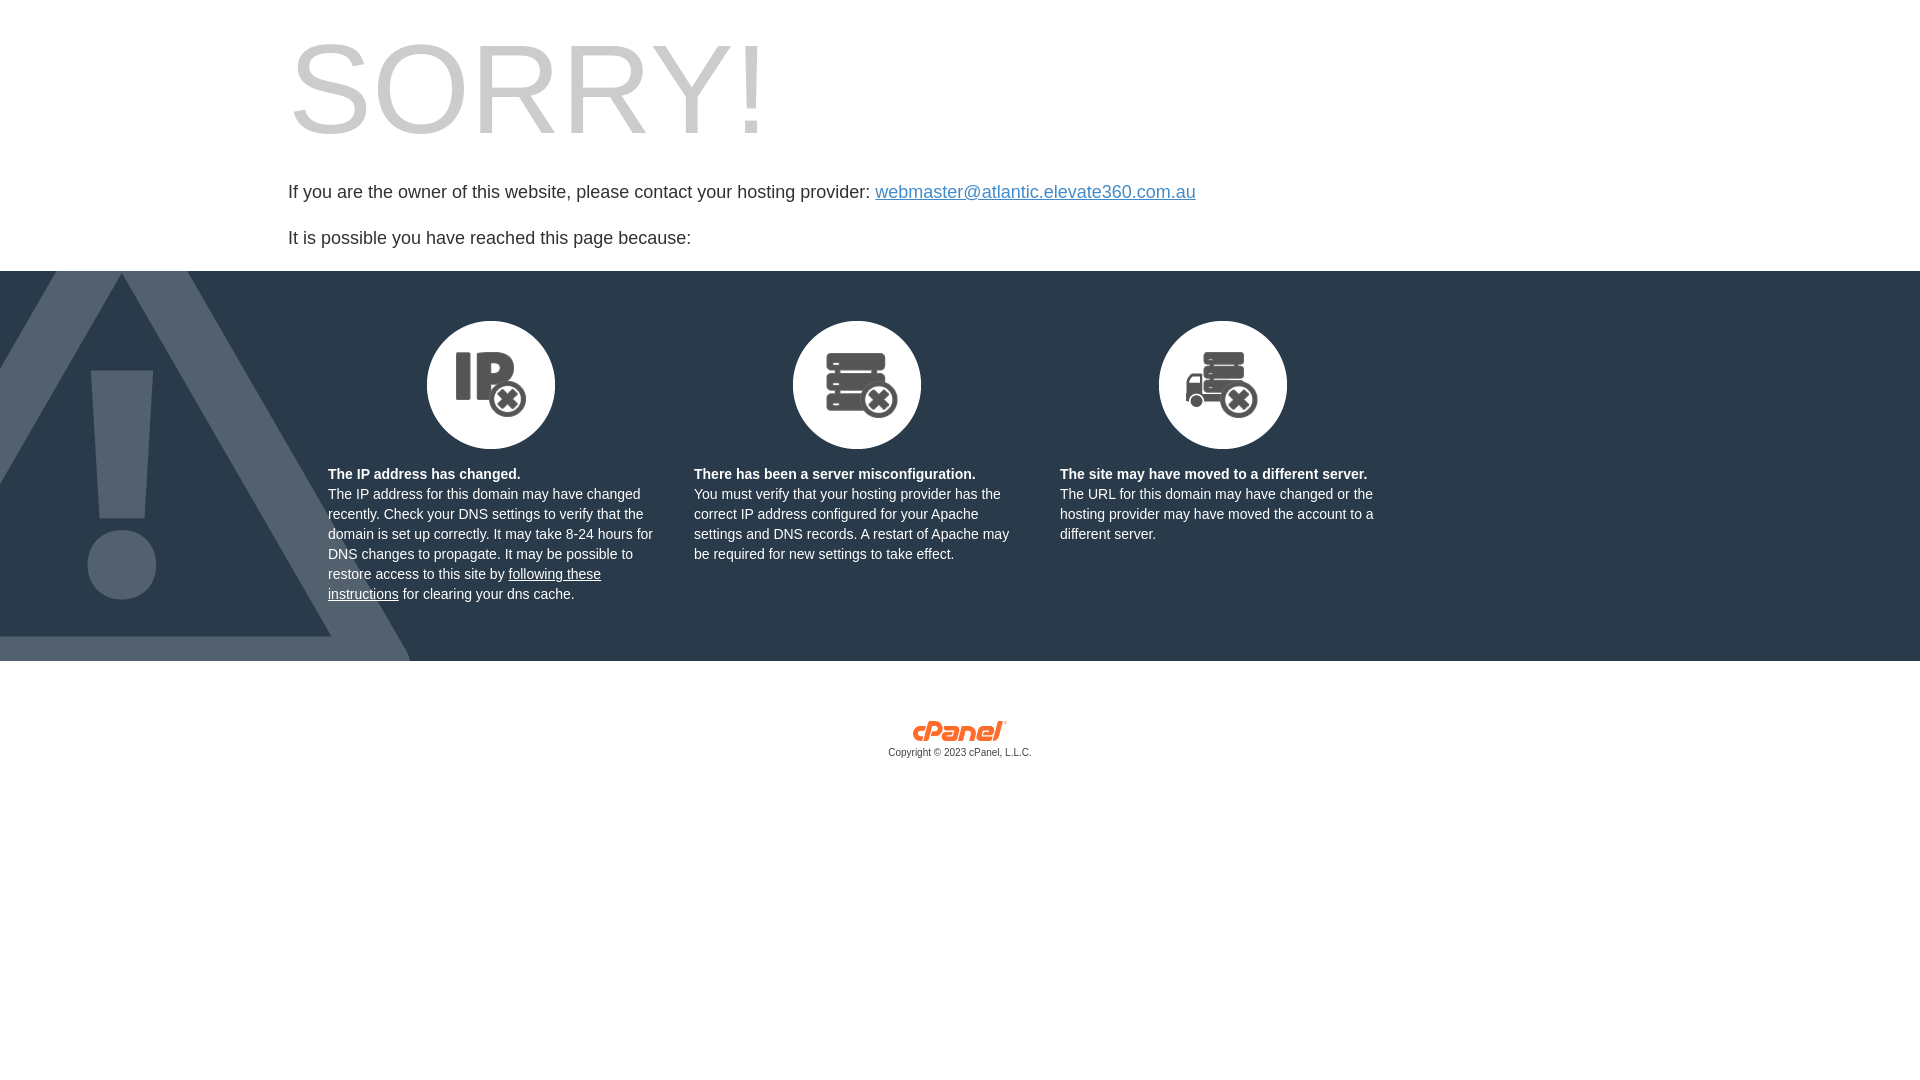 Image resolution: width=1920 pixels, height=1080 pixels. What do you see at coordinates (464, 584) in the screenshot?
I see `following these instructions` at bounding box center [464, 584].